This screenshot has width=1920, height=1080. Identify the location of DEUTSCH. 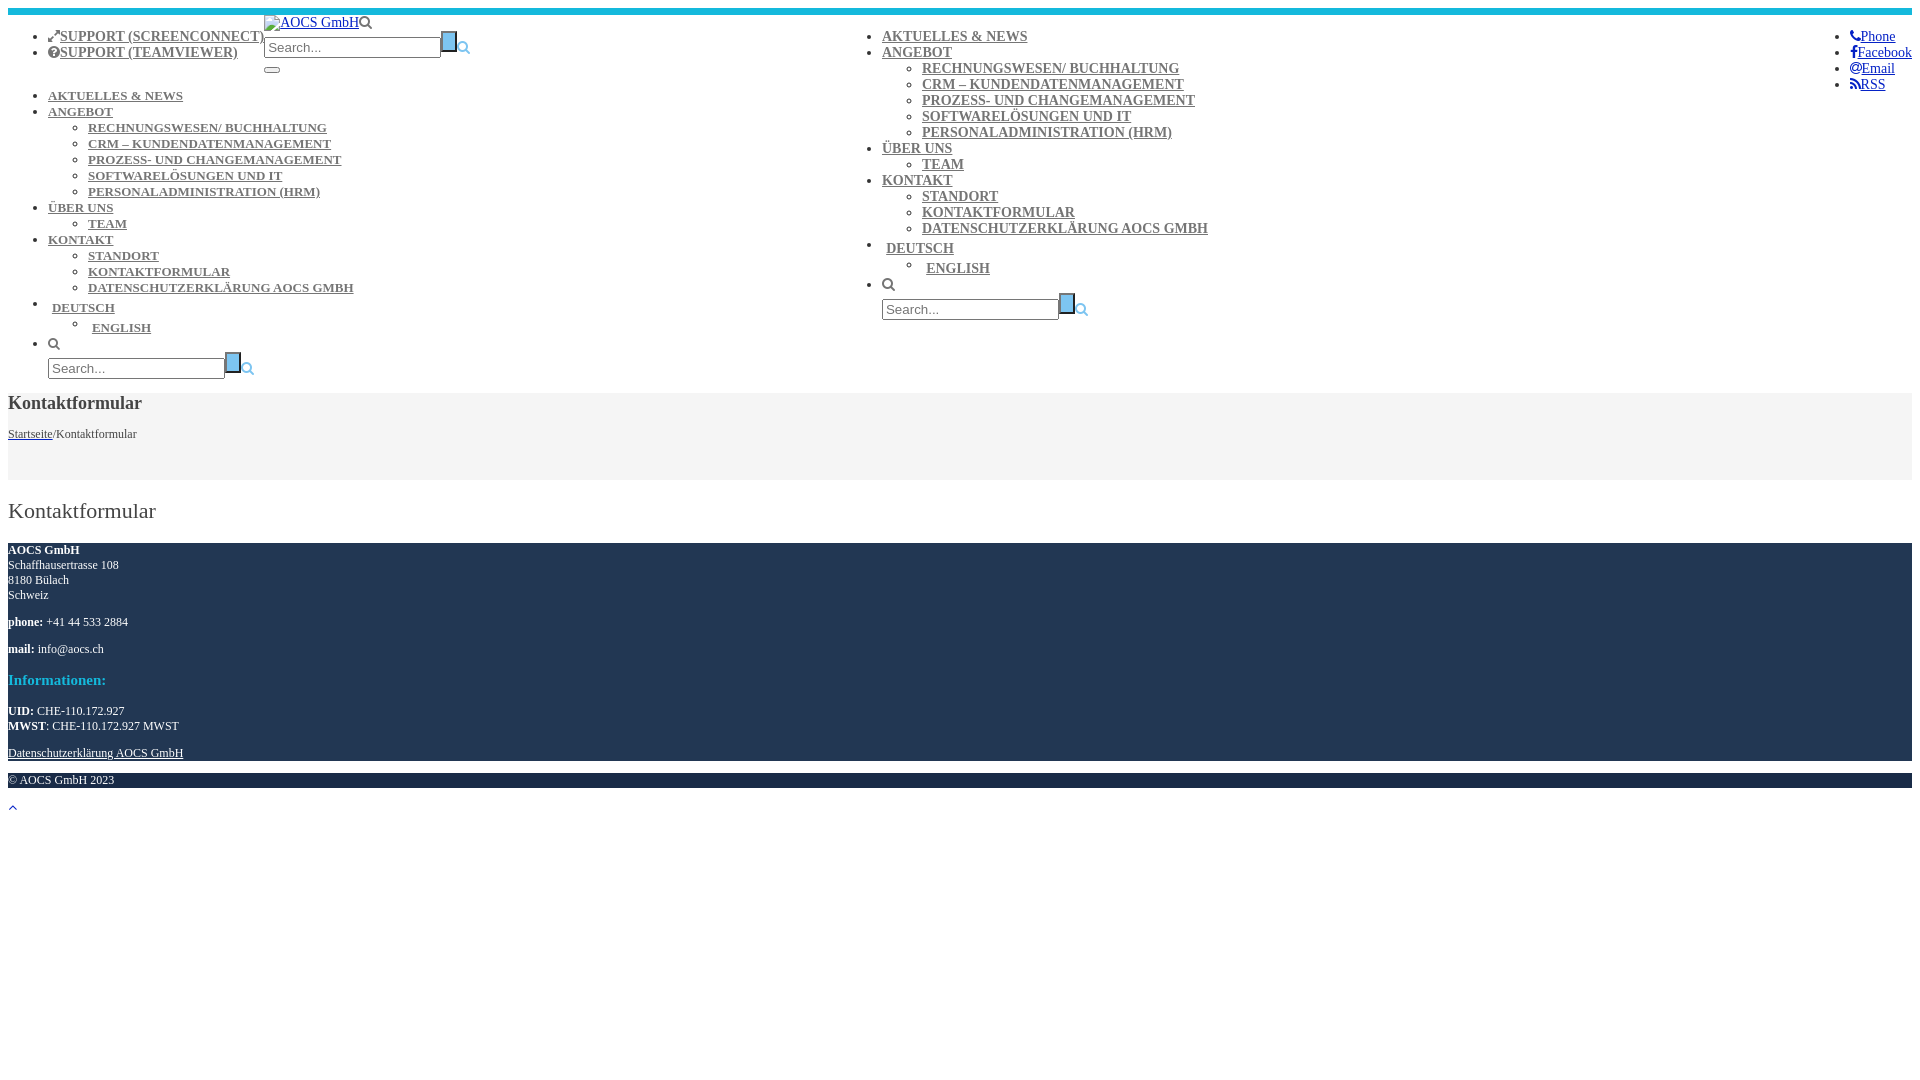
(1045, 249).